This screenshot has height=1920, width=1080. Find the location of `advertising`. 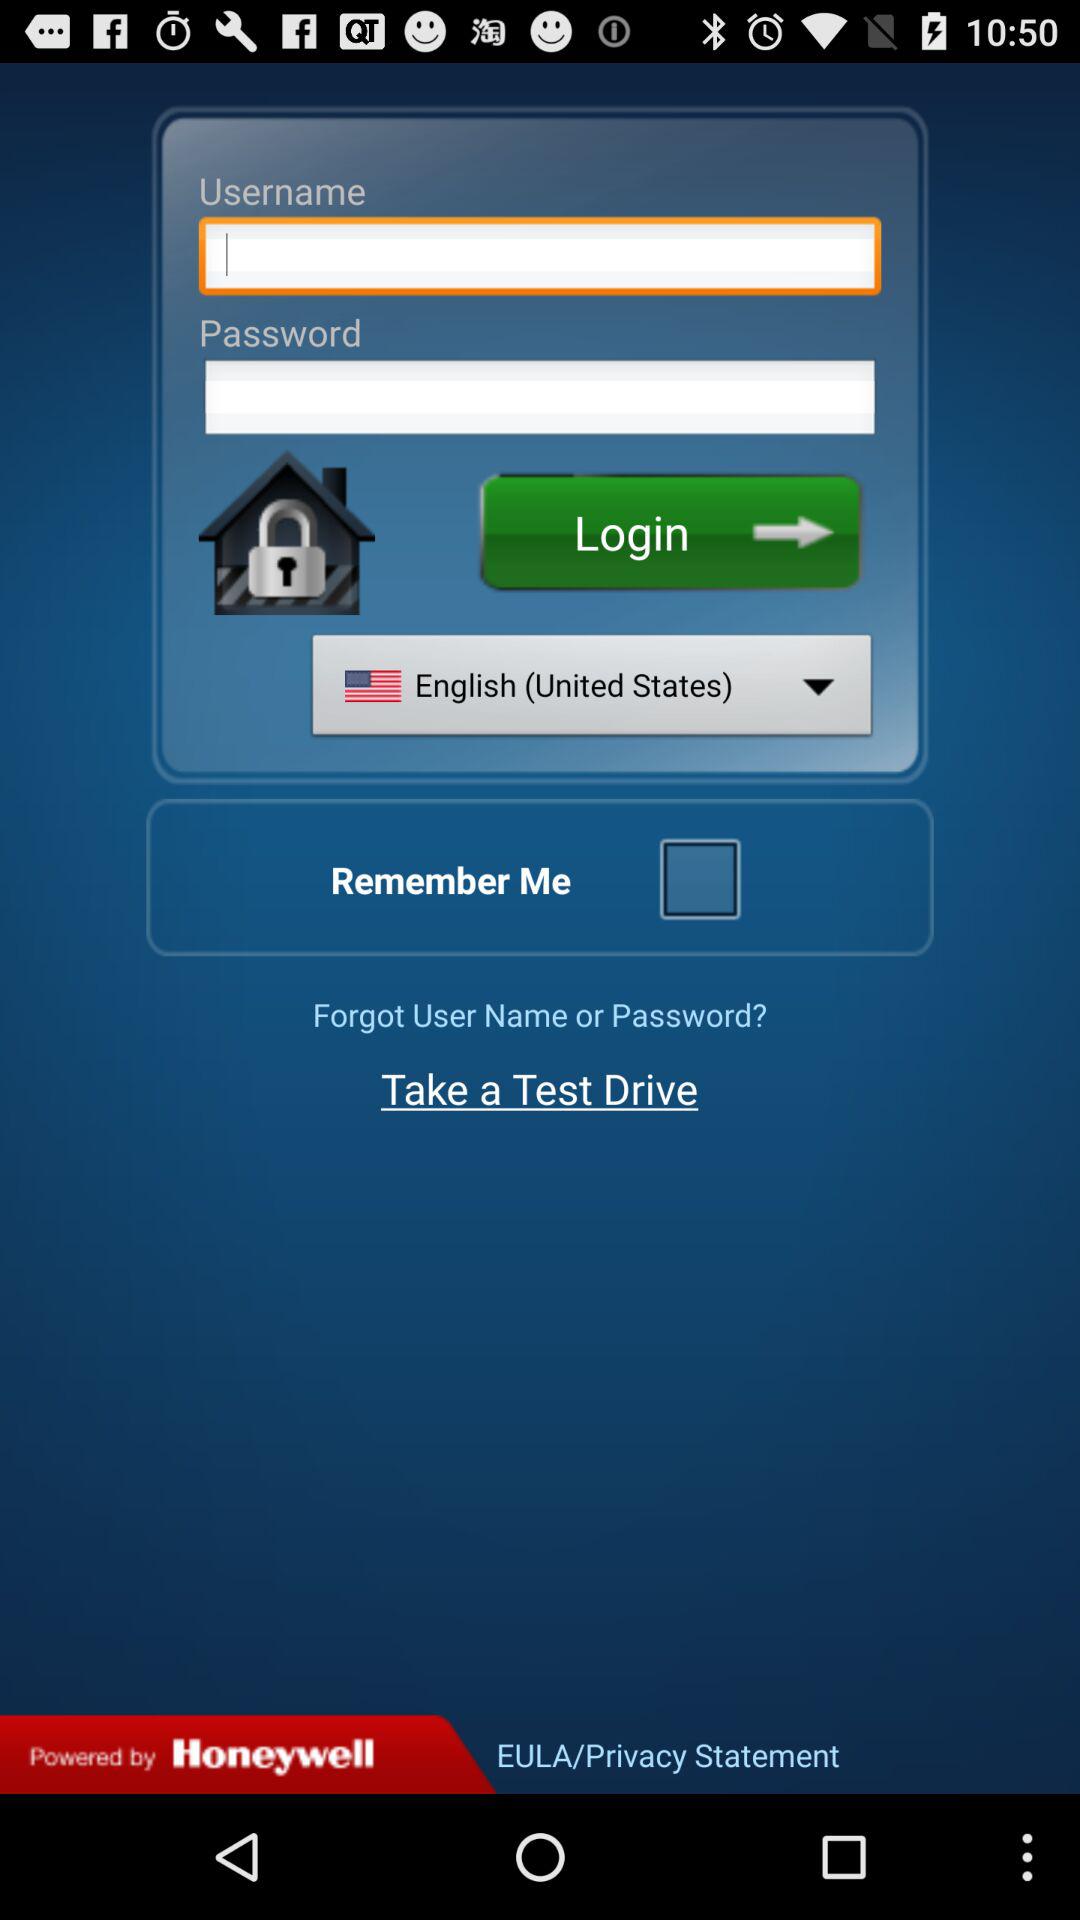

advertising is located at coordinates (248, 1754).